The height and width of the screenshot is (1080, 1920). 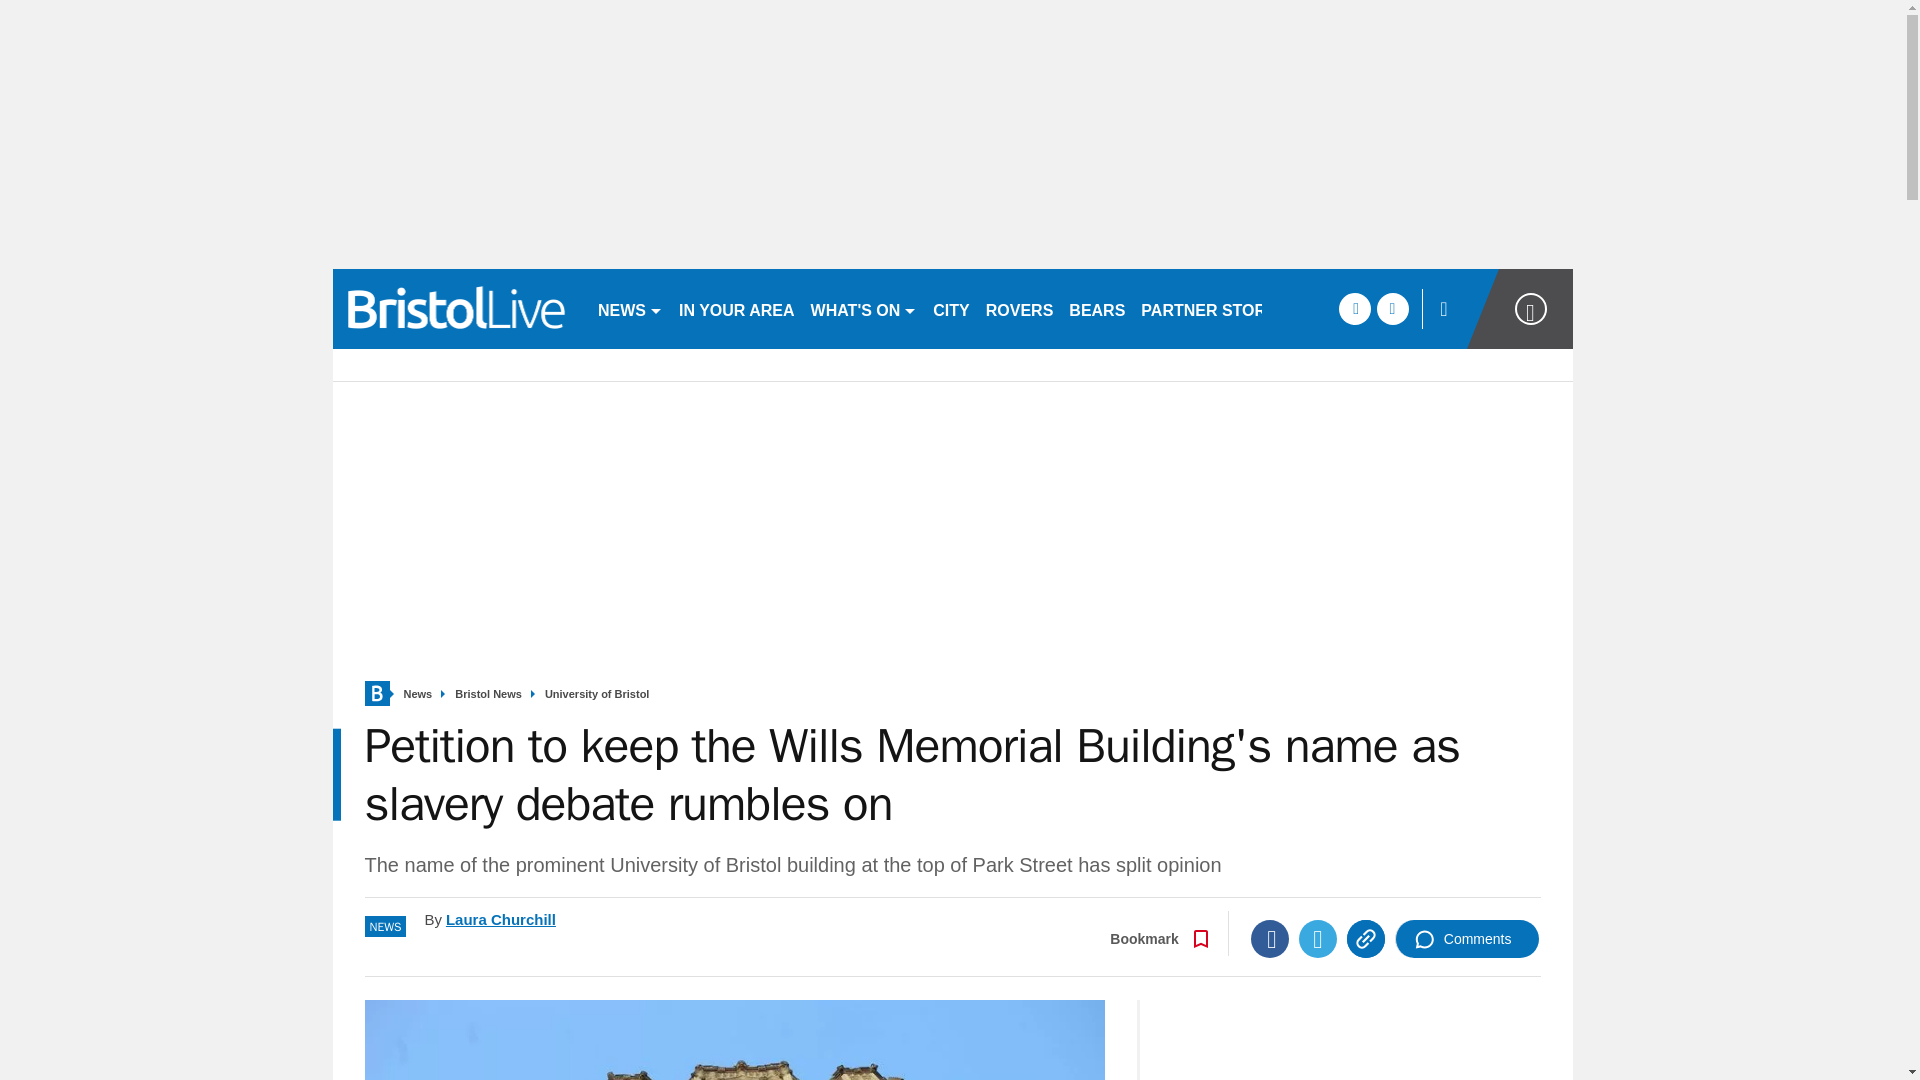 What do you see at coordinates (1392, 308) in the screenshot?
I see `twitter` at bounding box center [1392, 308].